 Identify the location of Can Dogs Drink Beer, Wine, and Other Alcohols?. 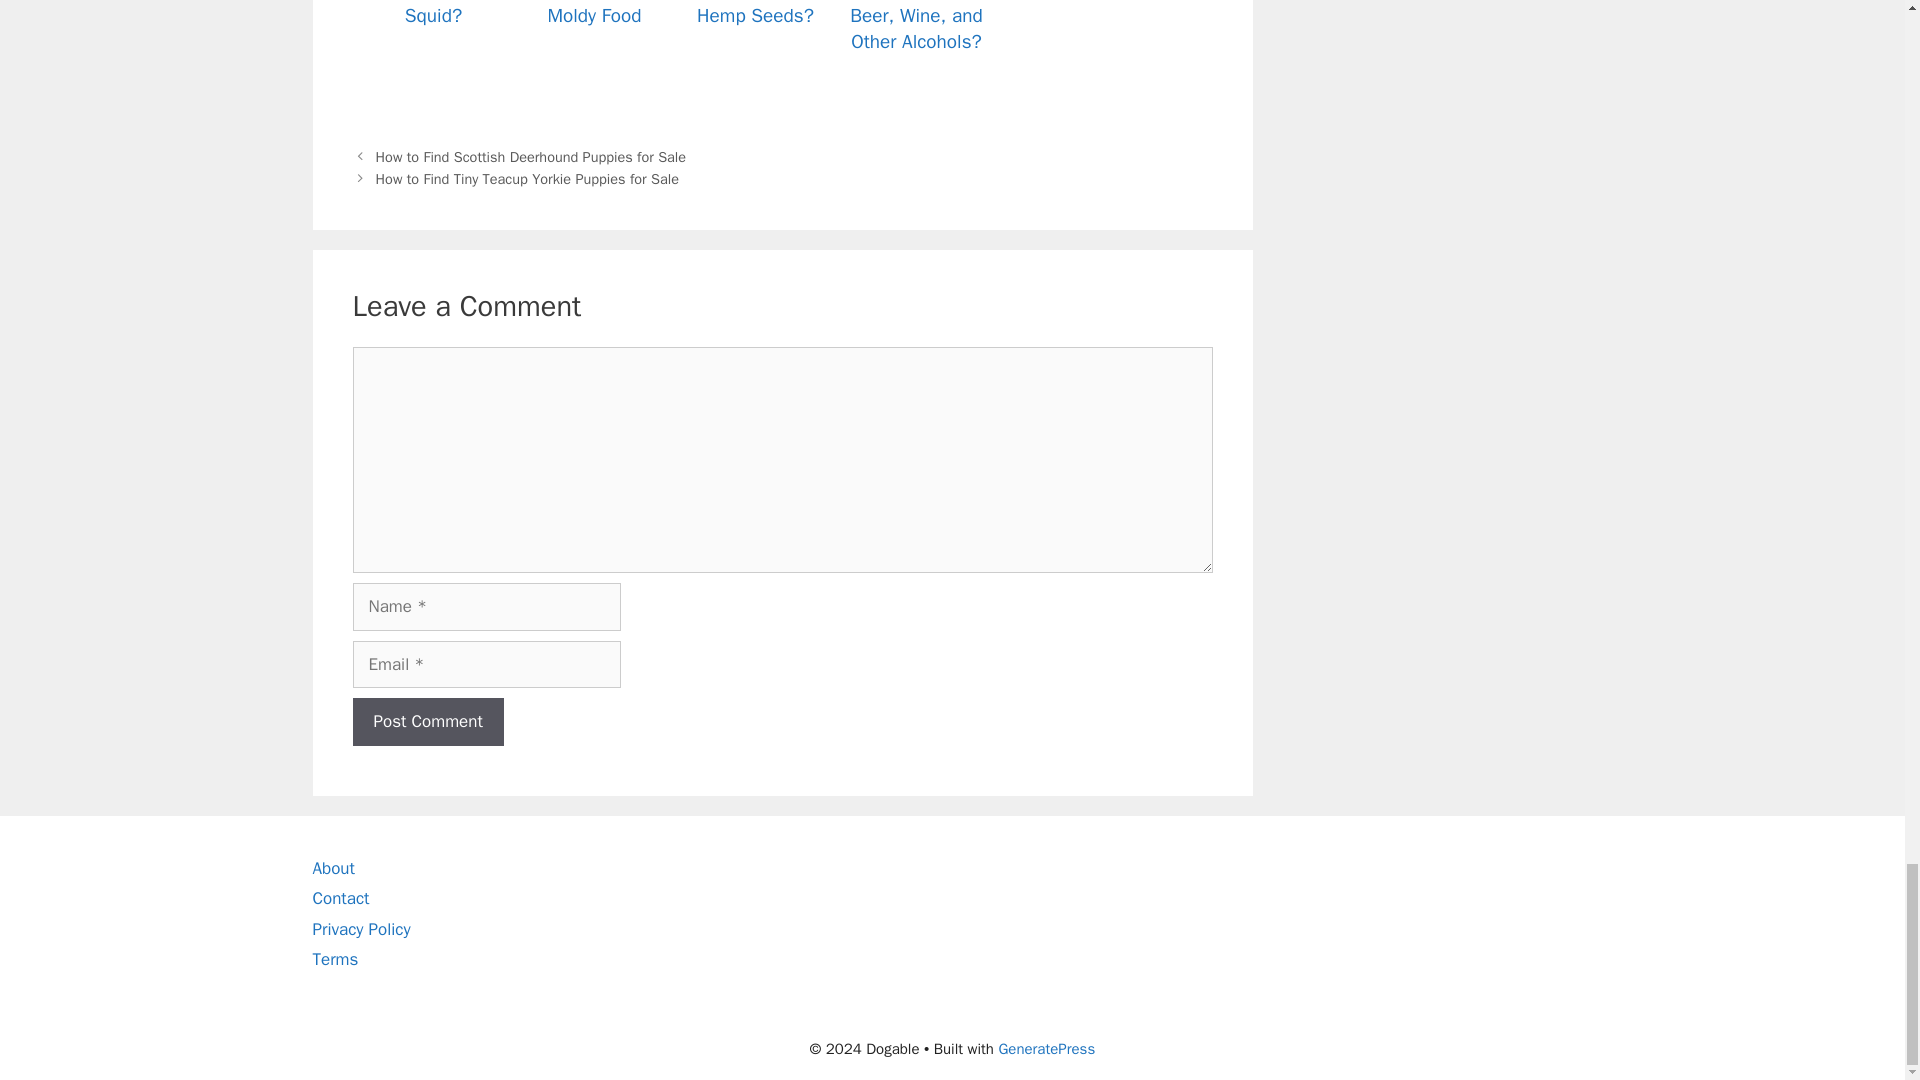
(916, 56).